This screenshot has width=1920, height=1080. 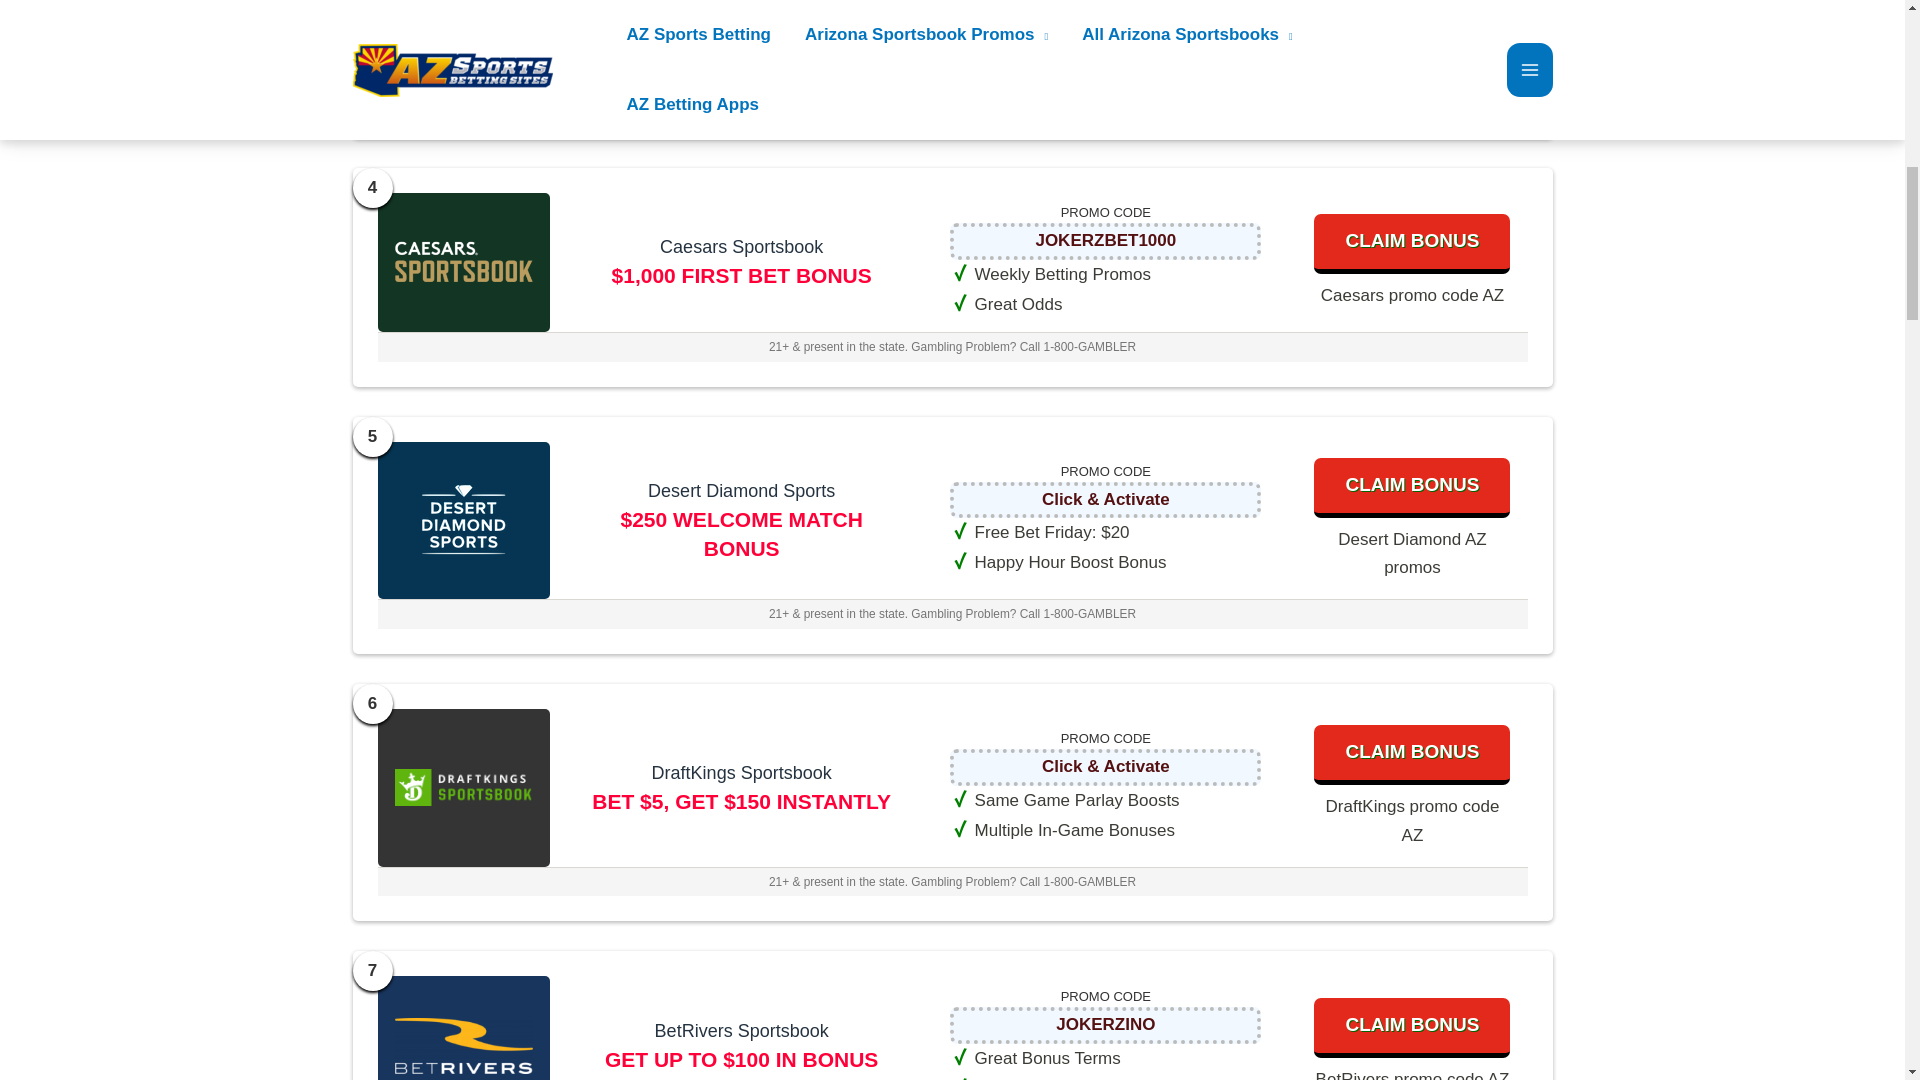 What do you see at coordinates (1106, 3) in the screenshot?
I see `BetMGM` at bounding box center [1106, 3].